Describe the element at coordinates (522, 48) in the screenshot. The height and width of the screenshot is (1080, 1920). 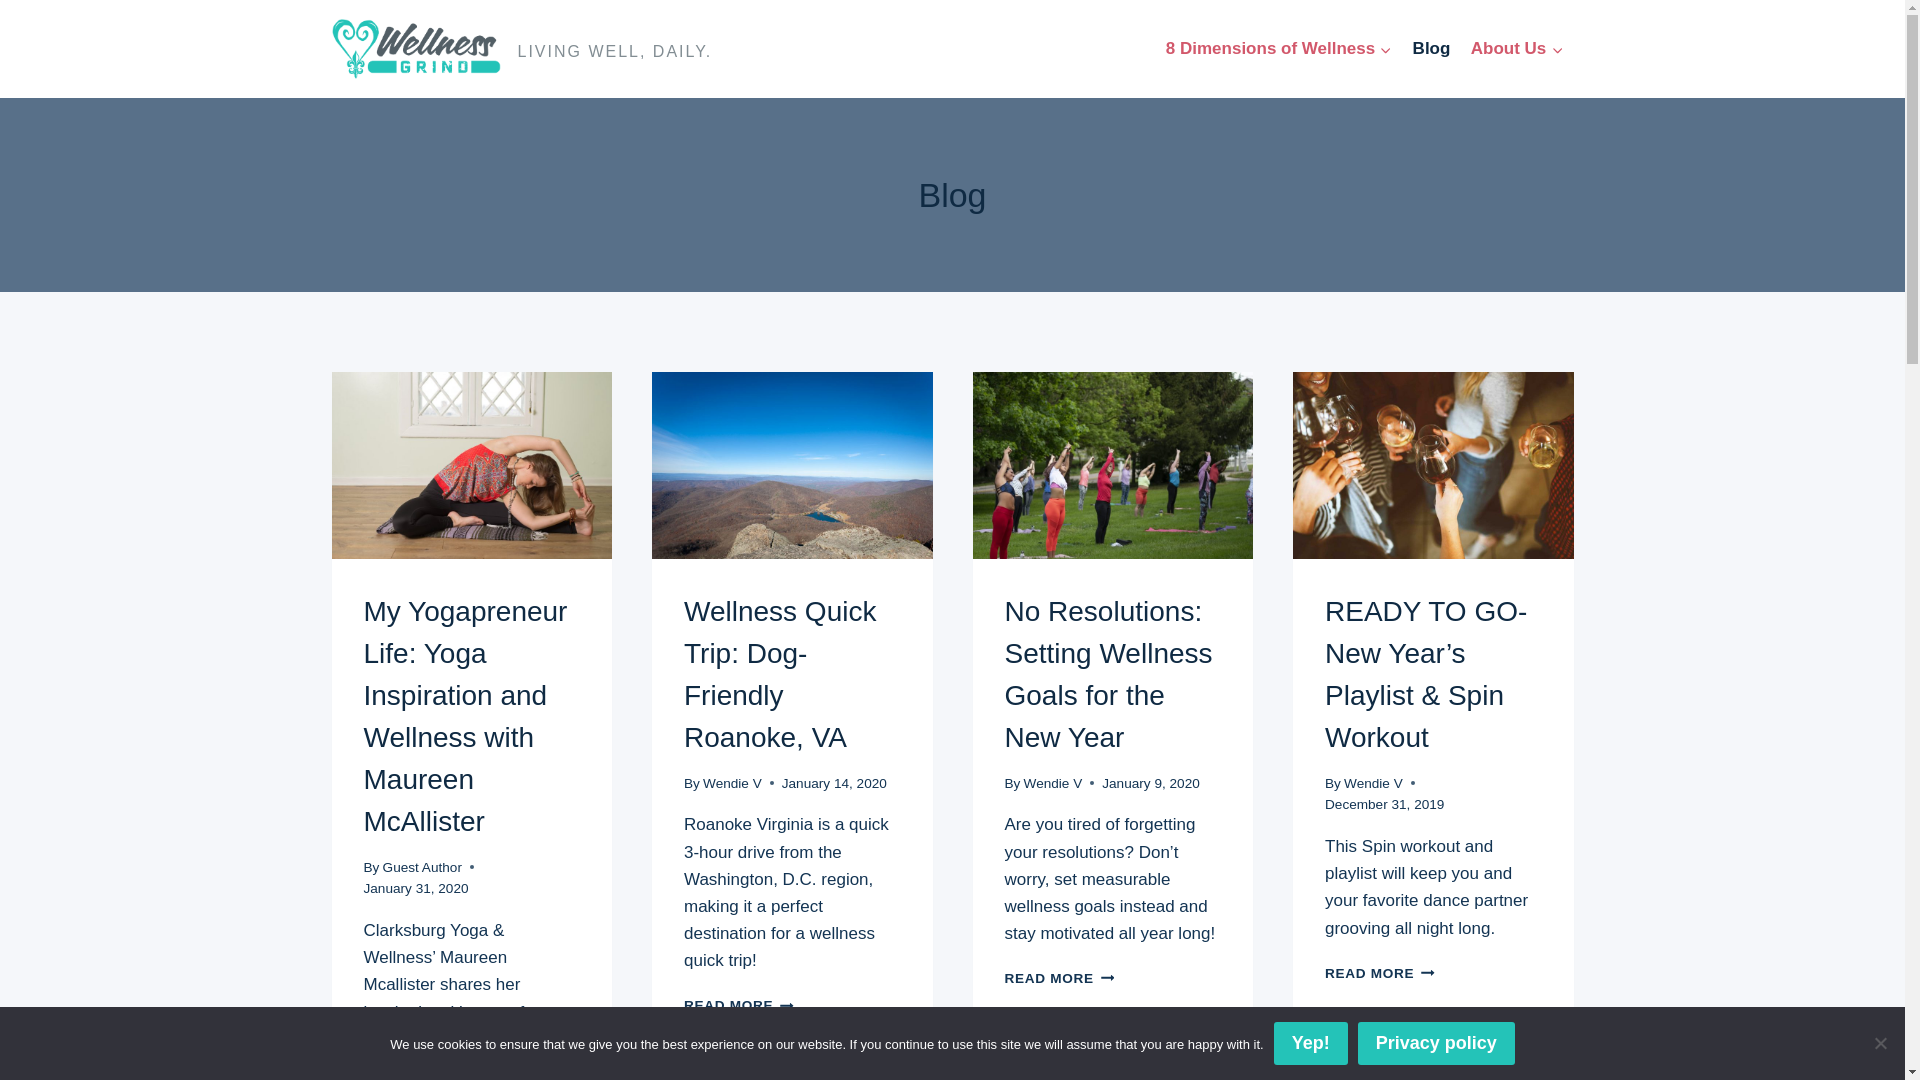
I see `Wellness Quick Trip: Dog-Friendly Roanoke, VA` at that location.